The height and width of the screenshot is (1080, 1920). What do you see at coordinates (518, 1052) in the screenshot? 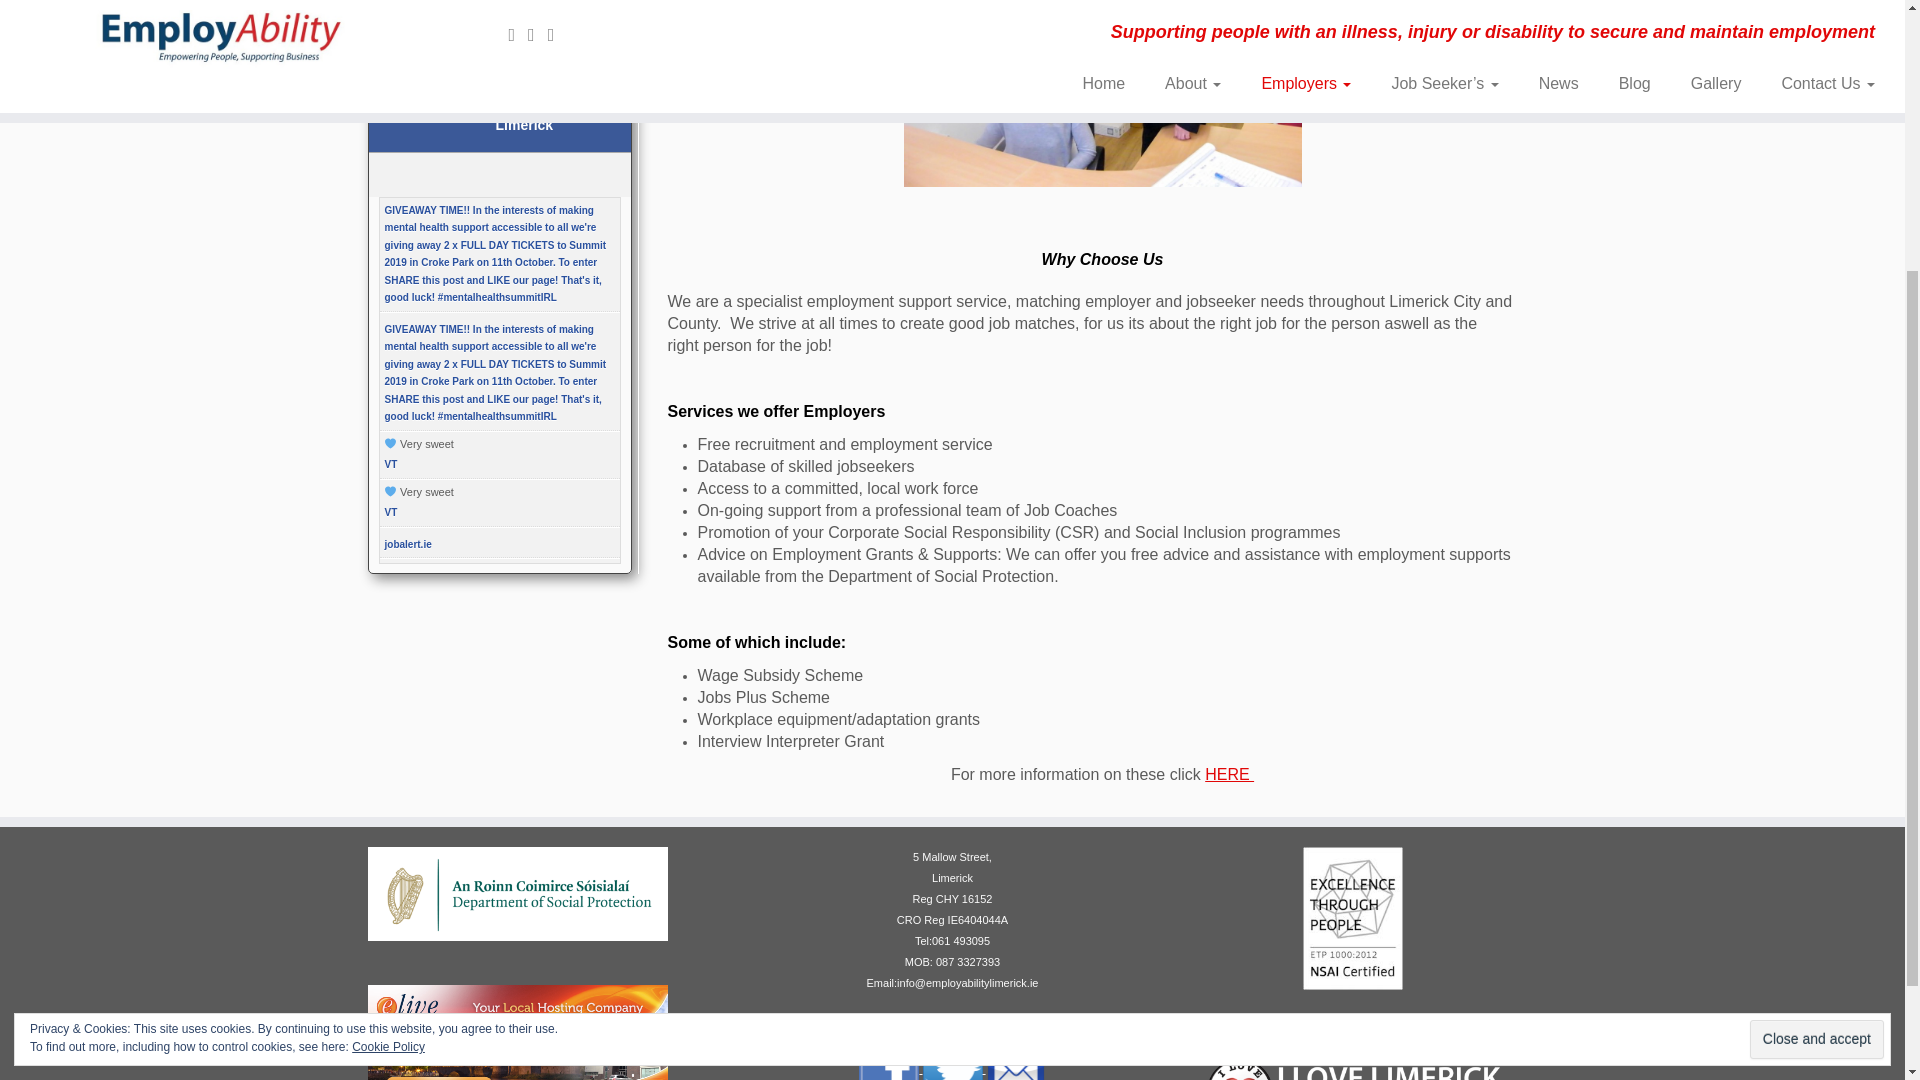
I see `elive` at bounding box center [518, 1052].